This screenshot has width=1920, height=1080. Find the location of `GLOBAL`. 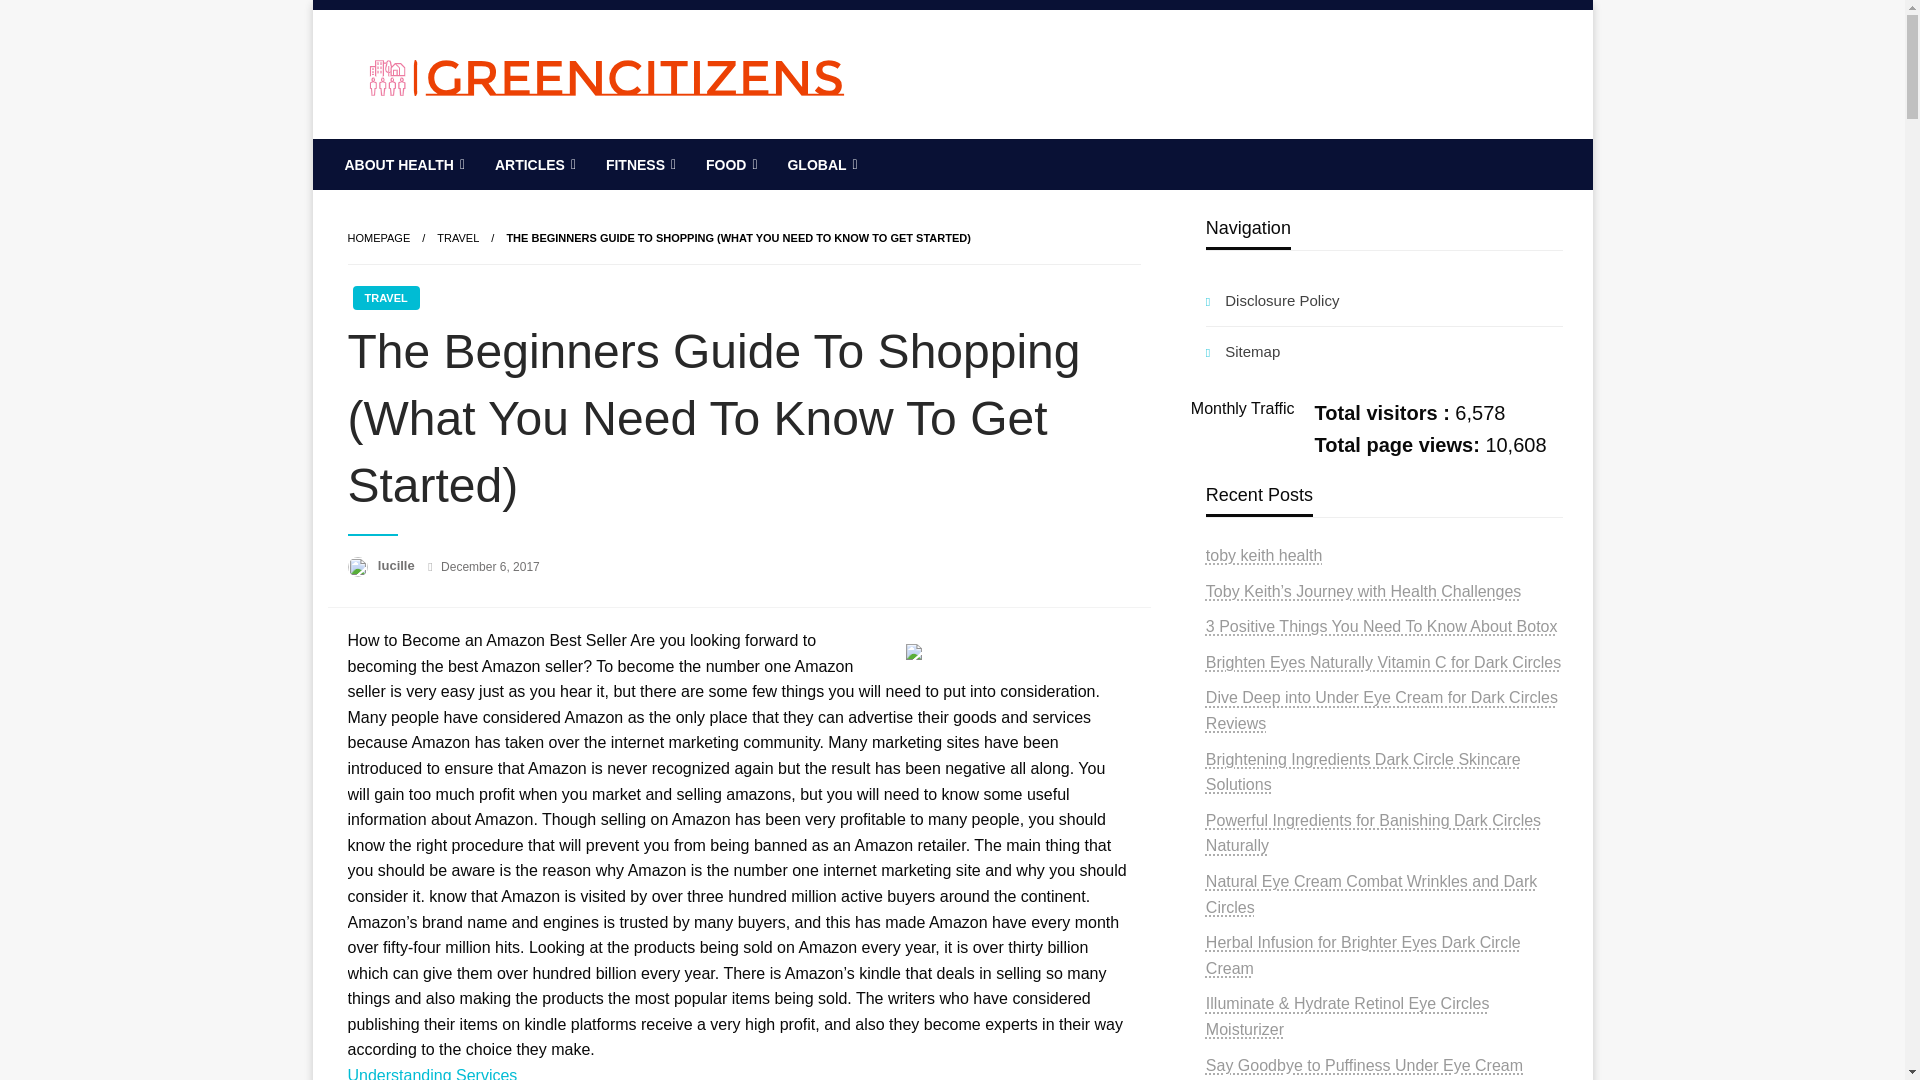

GLOBAL is located at coordinates (819, 165).